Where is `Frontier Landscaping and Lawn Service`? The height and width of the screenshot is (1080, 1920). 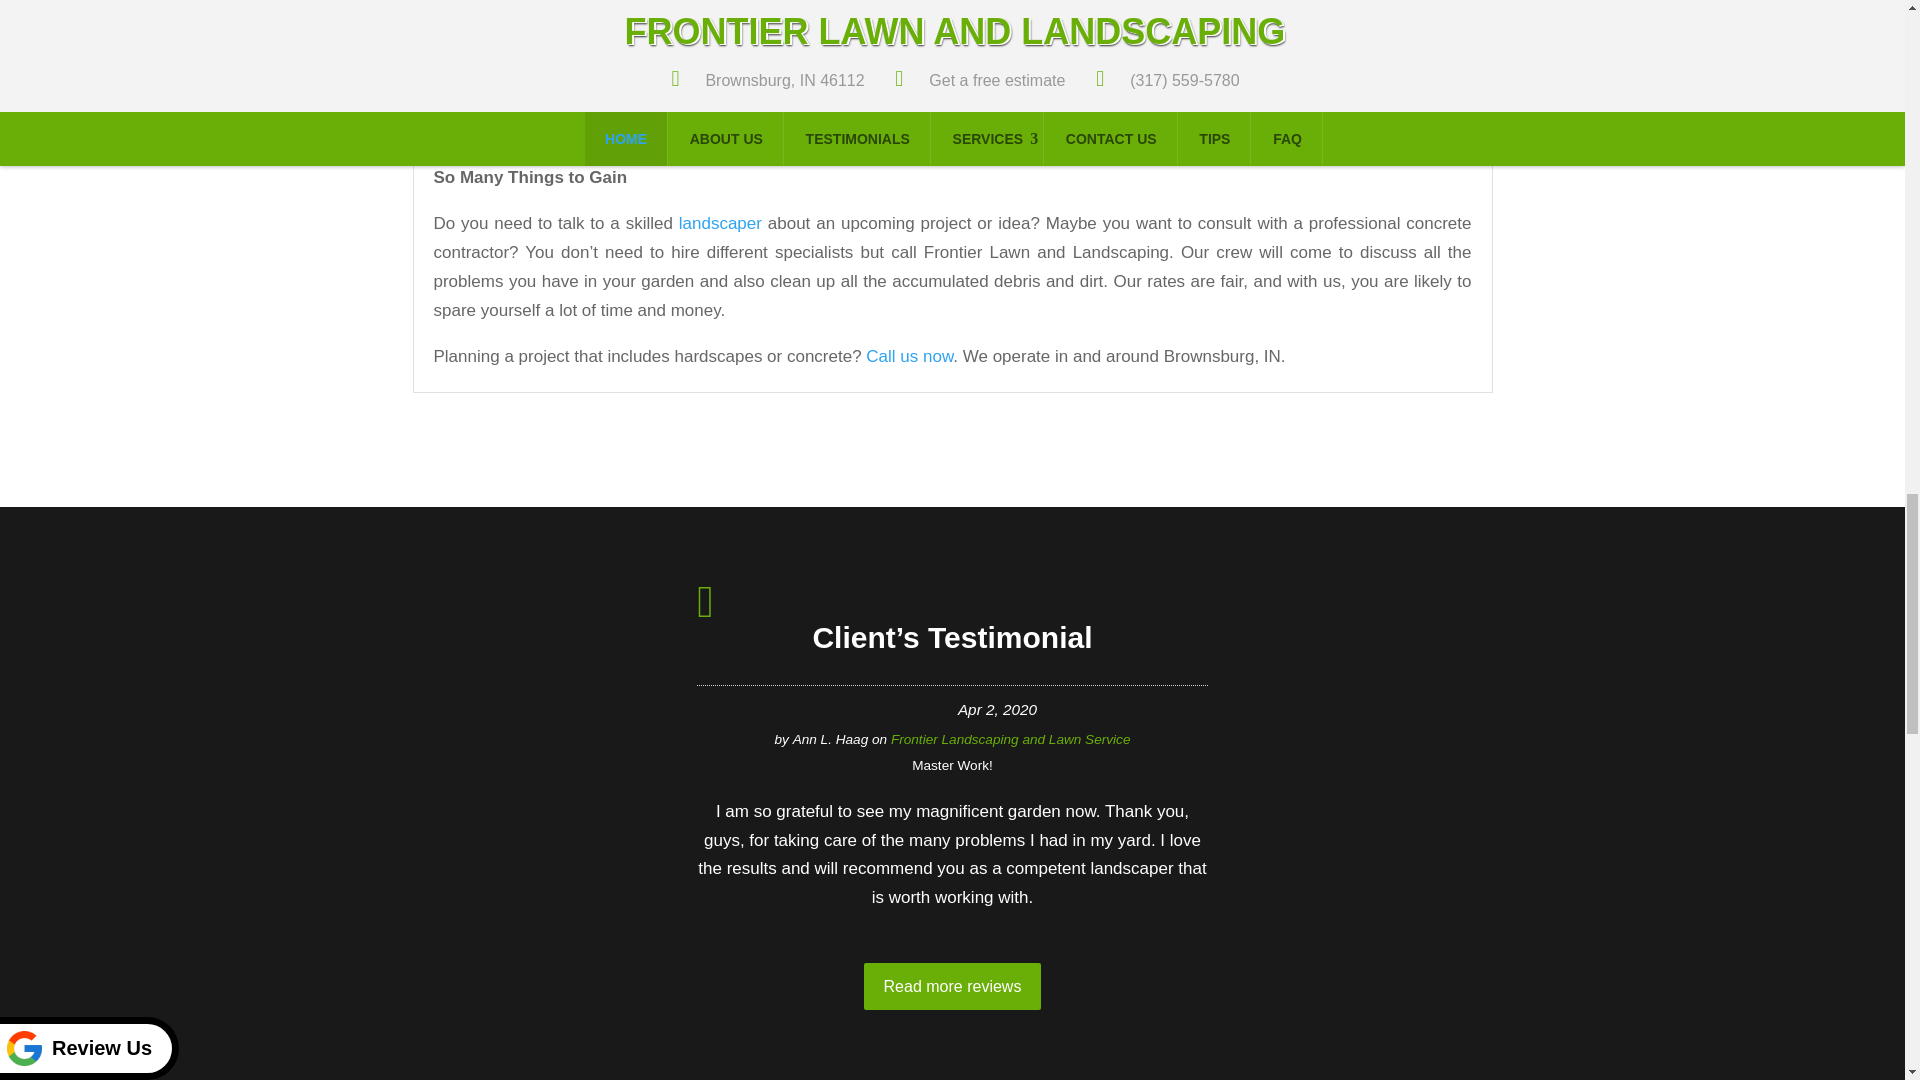
Frontier Landscaping and Lawn Service is located at coordinates (1010, 740).